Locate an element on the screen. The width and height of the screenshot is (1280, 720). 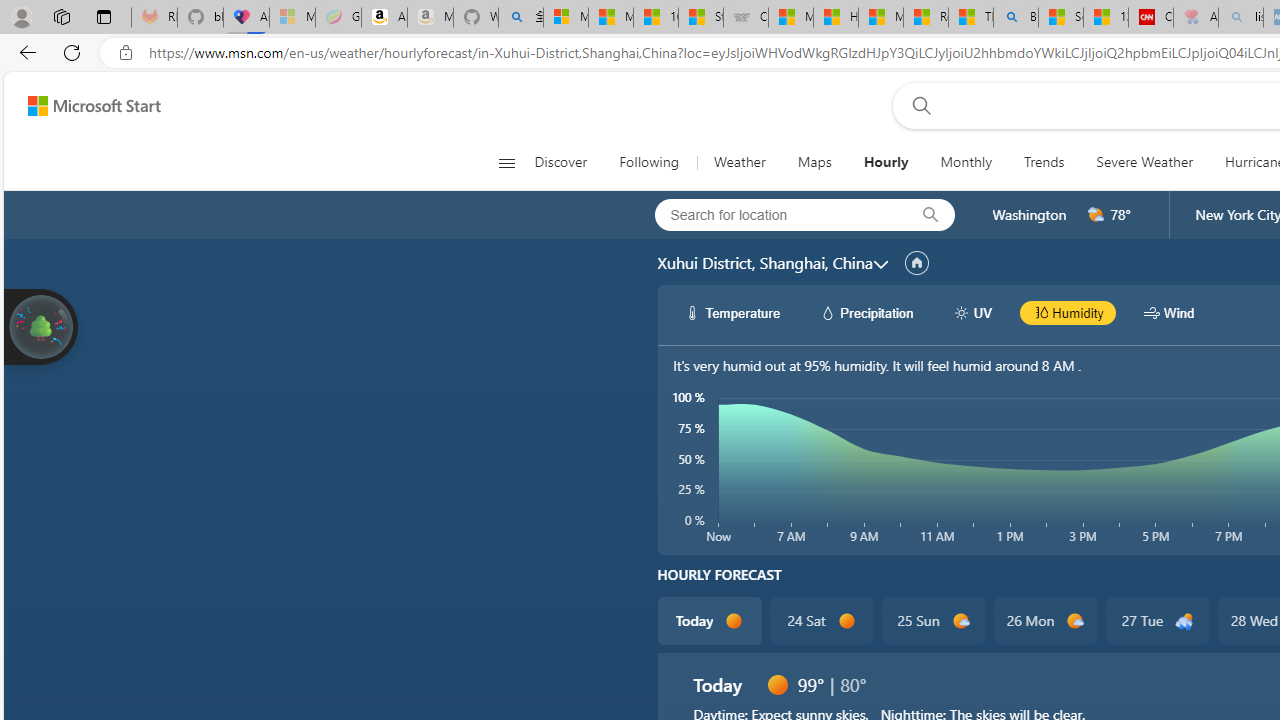
Join us in planting real trees to help our planet! is located at coordinates (40, 325).